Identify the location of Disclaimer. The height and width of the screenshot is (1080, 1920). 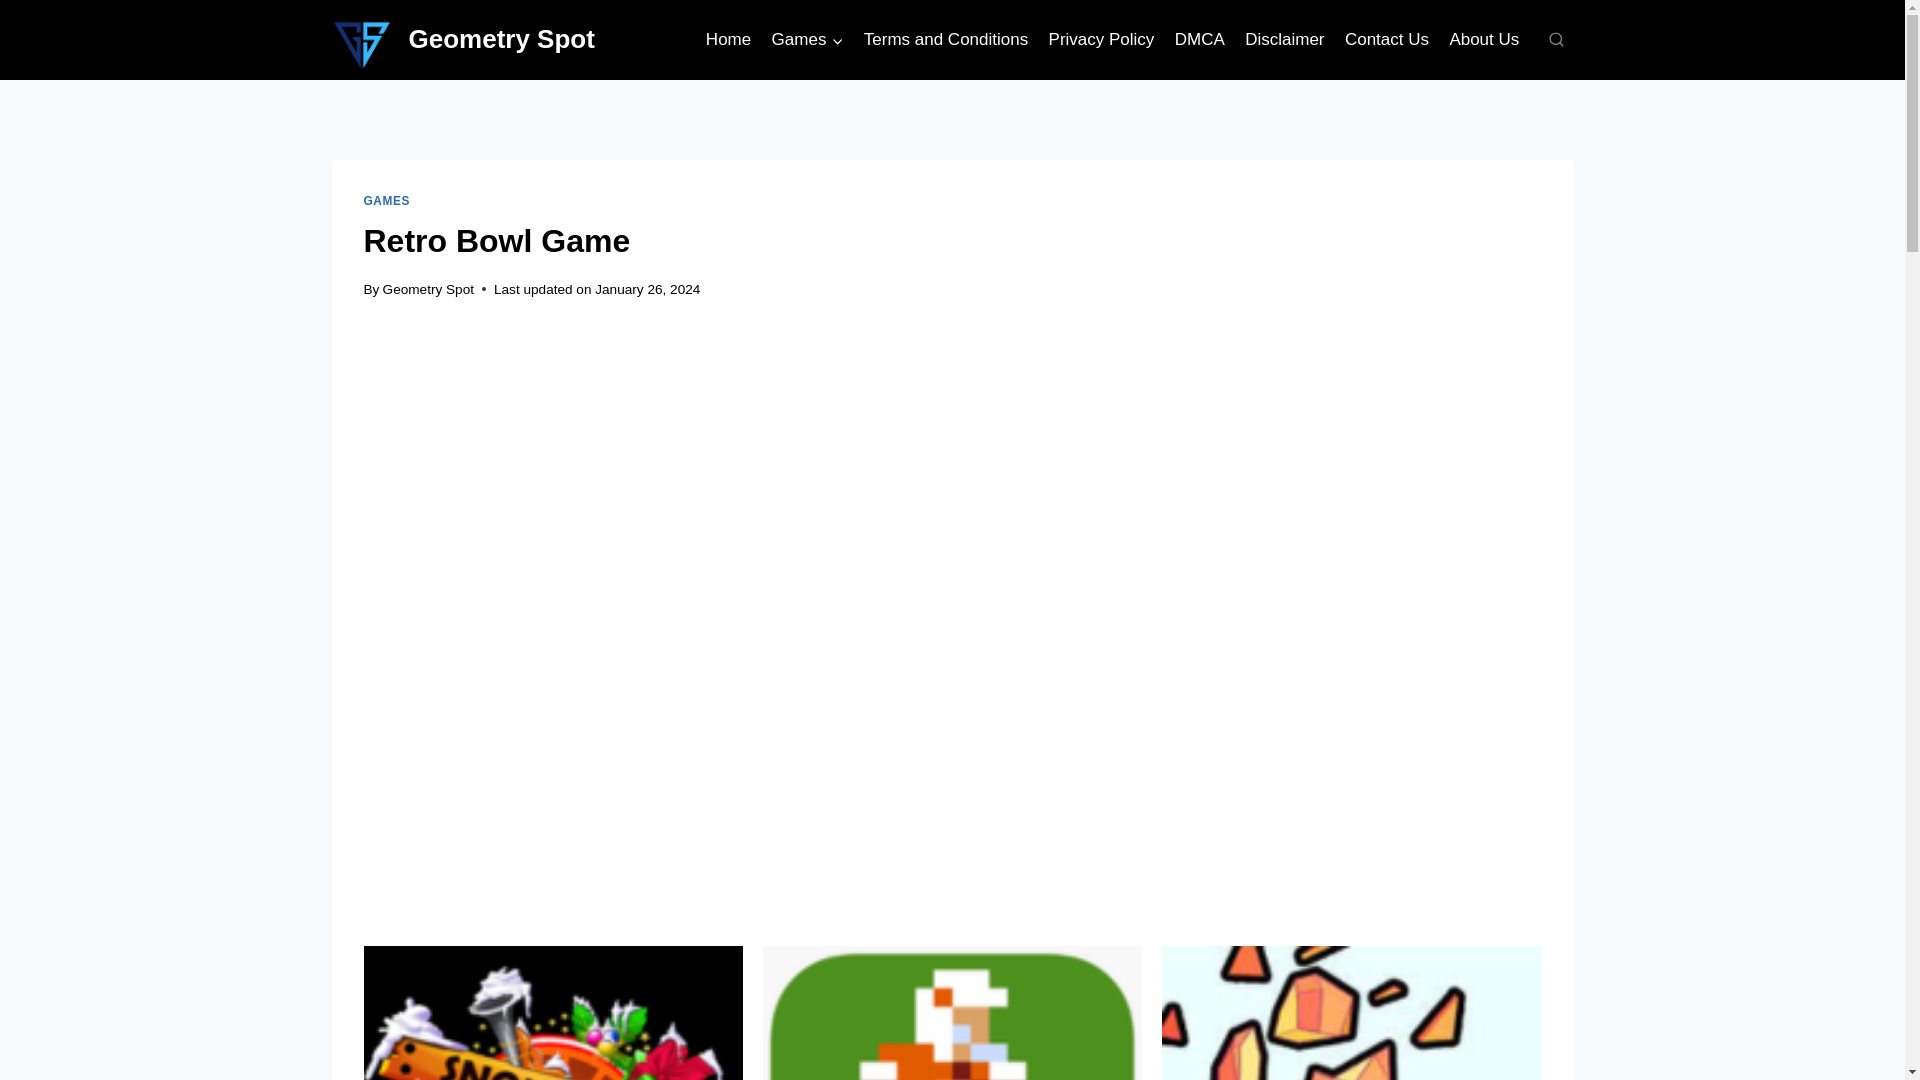
(1284, 40).